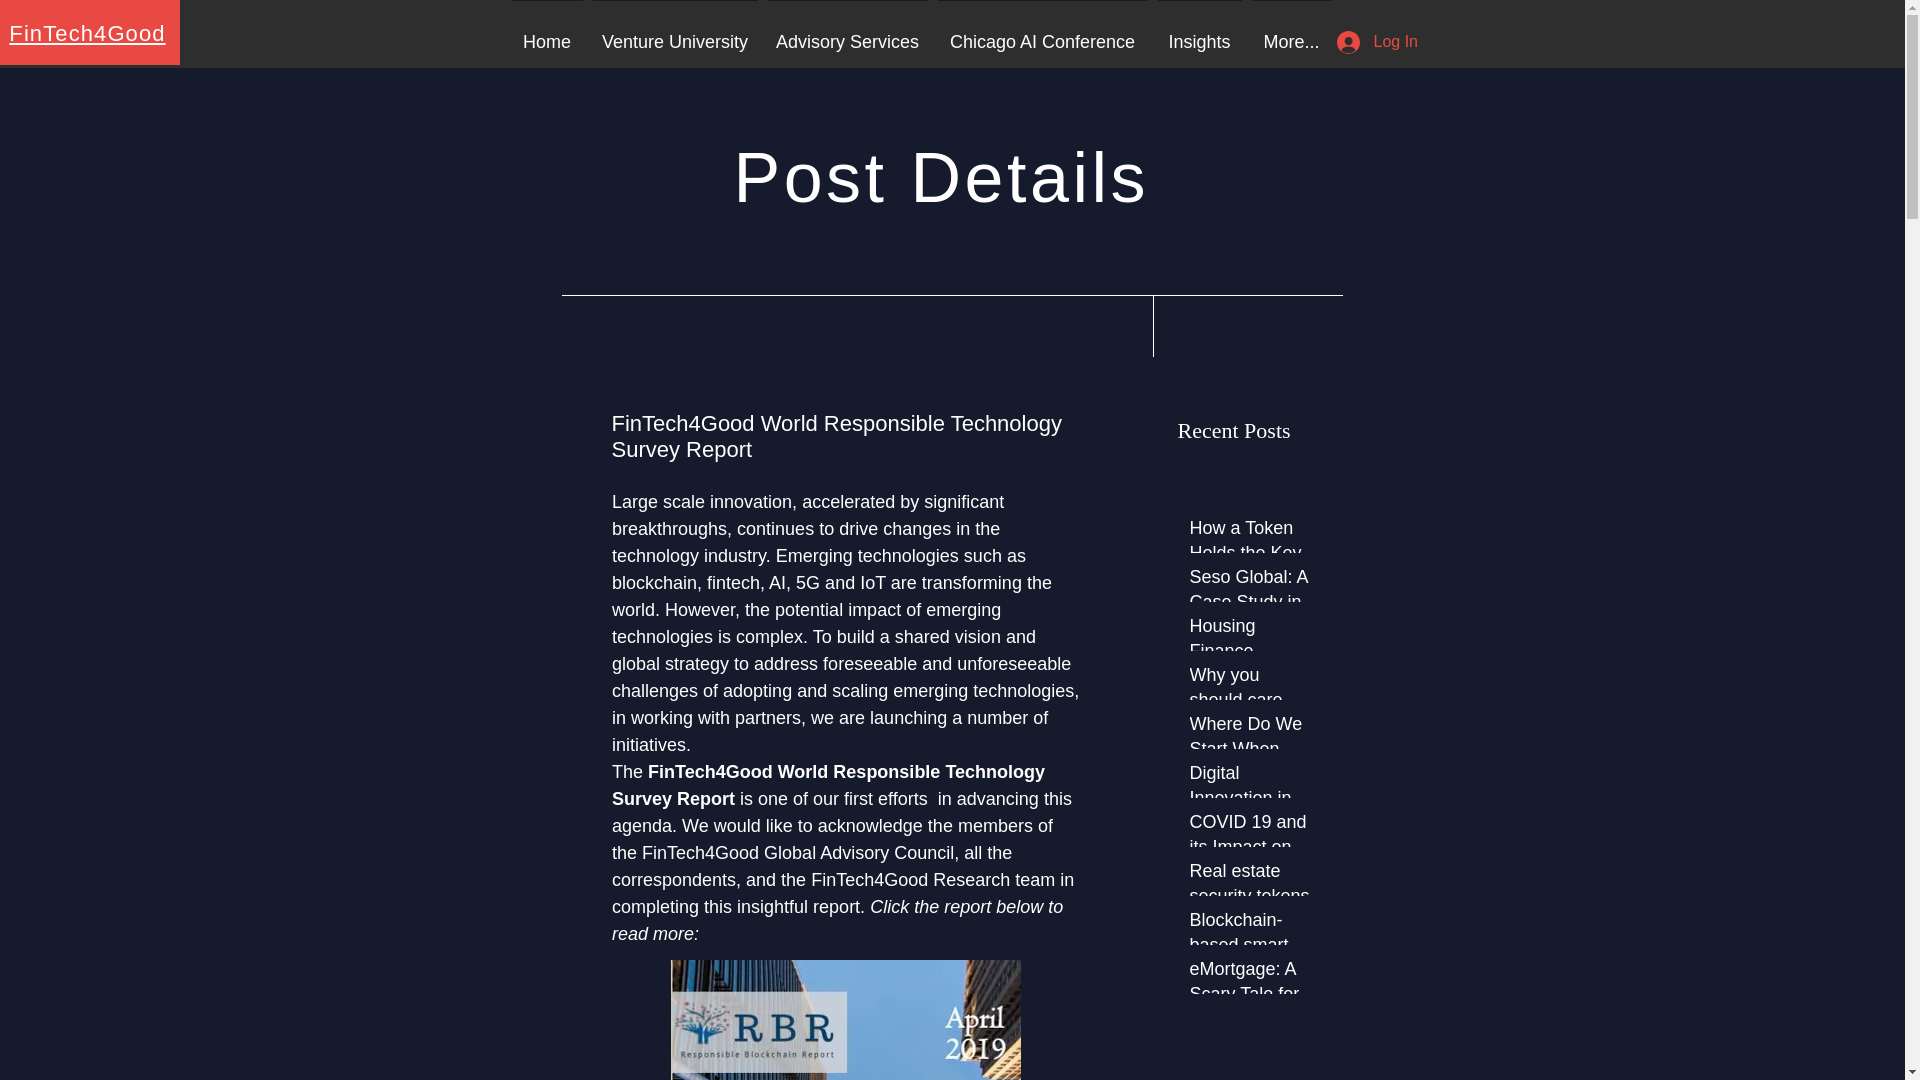 The image size is (1920, 1080). I want to click on Housing Finance Reimagined, so click(1254, 656).